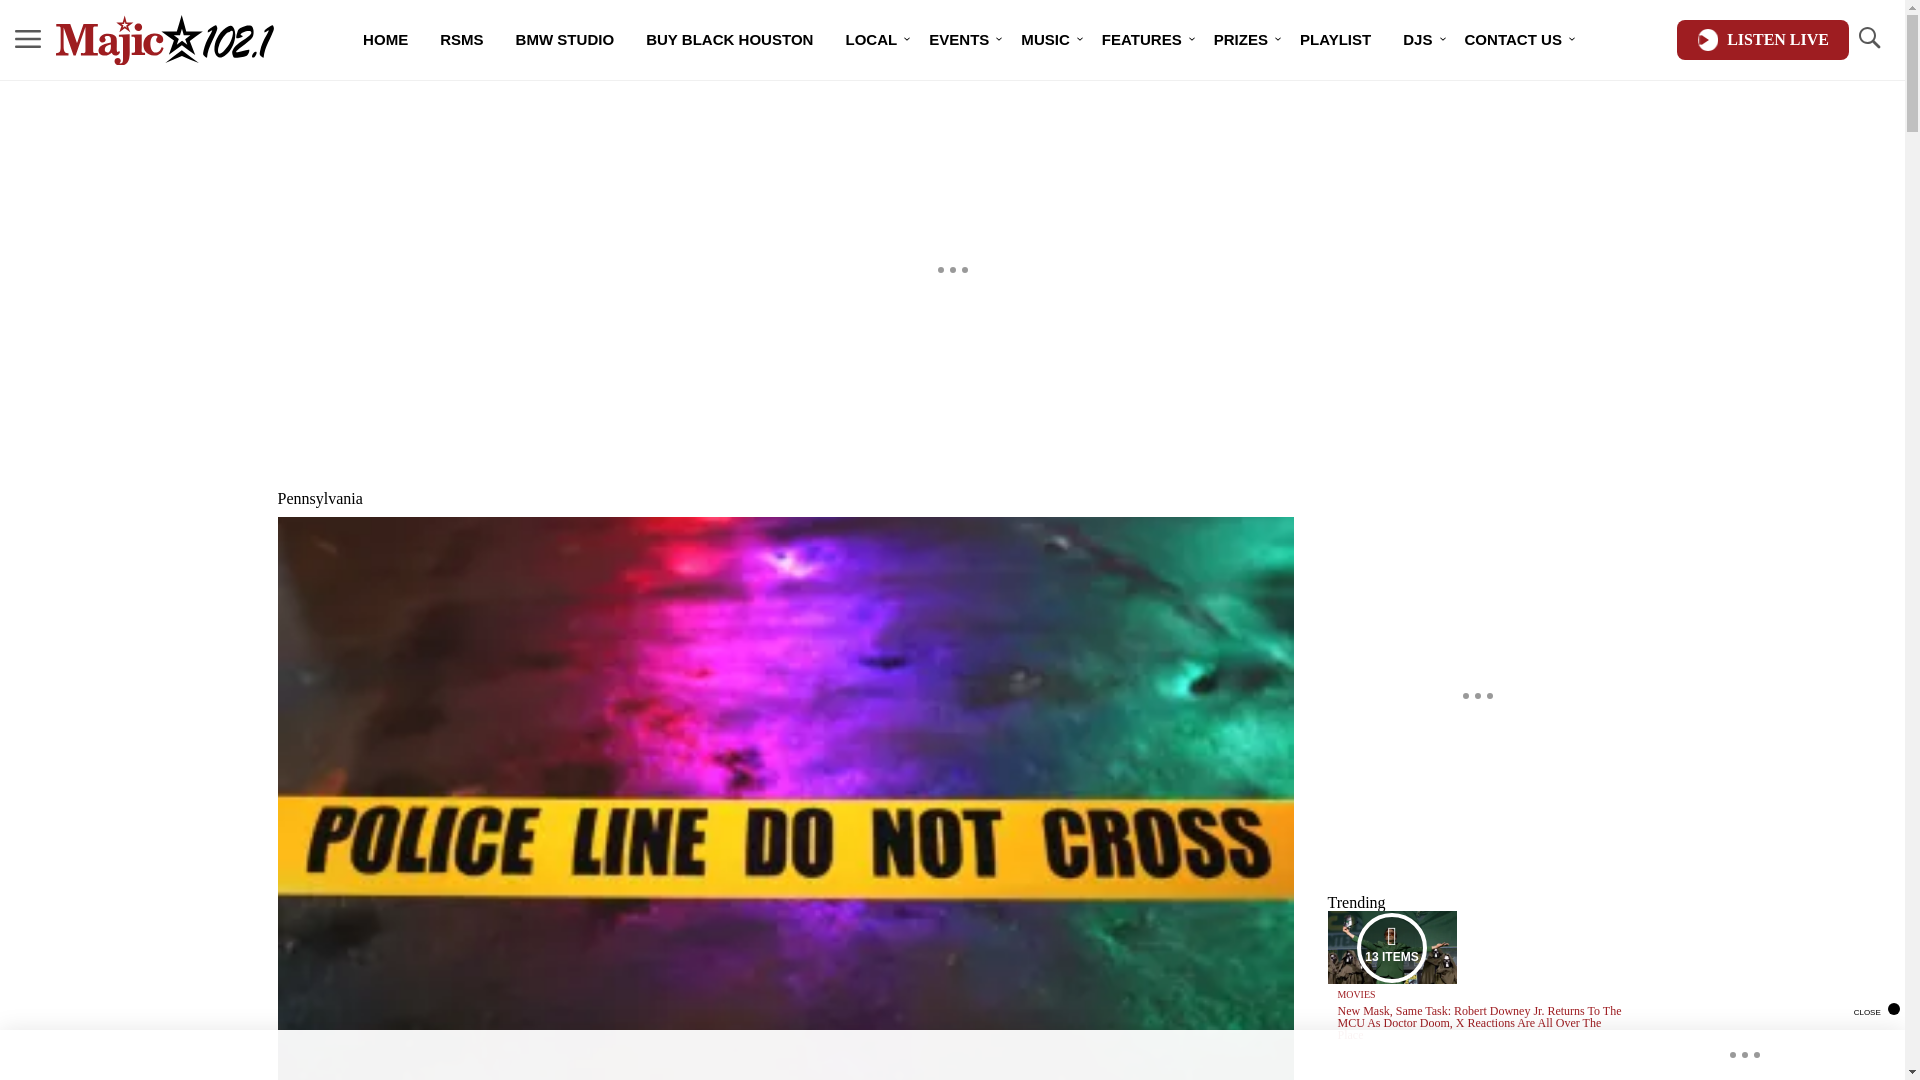 This screenshot has height=1080, width=1920. I want to click on CONTACT US, so click(1514, 40).